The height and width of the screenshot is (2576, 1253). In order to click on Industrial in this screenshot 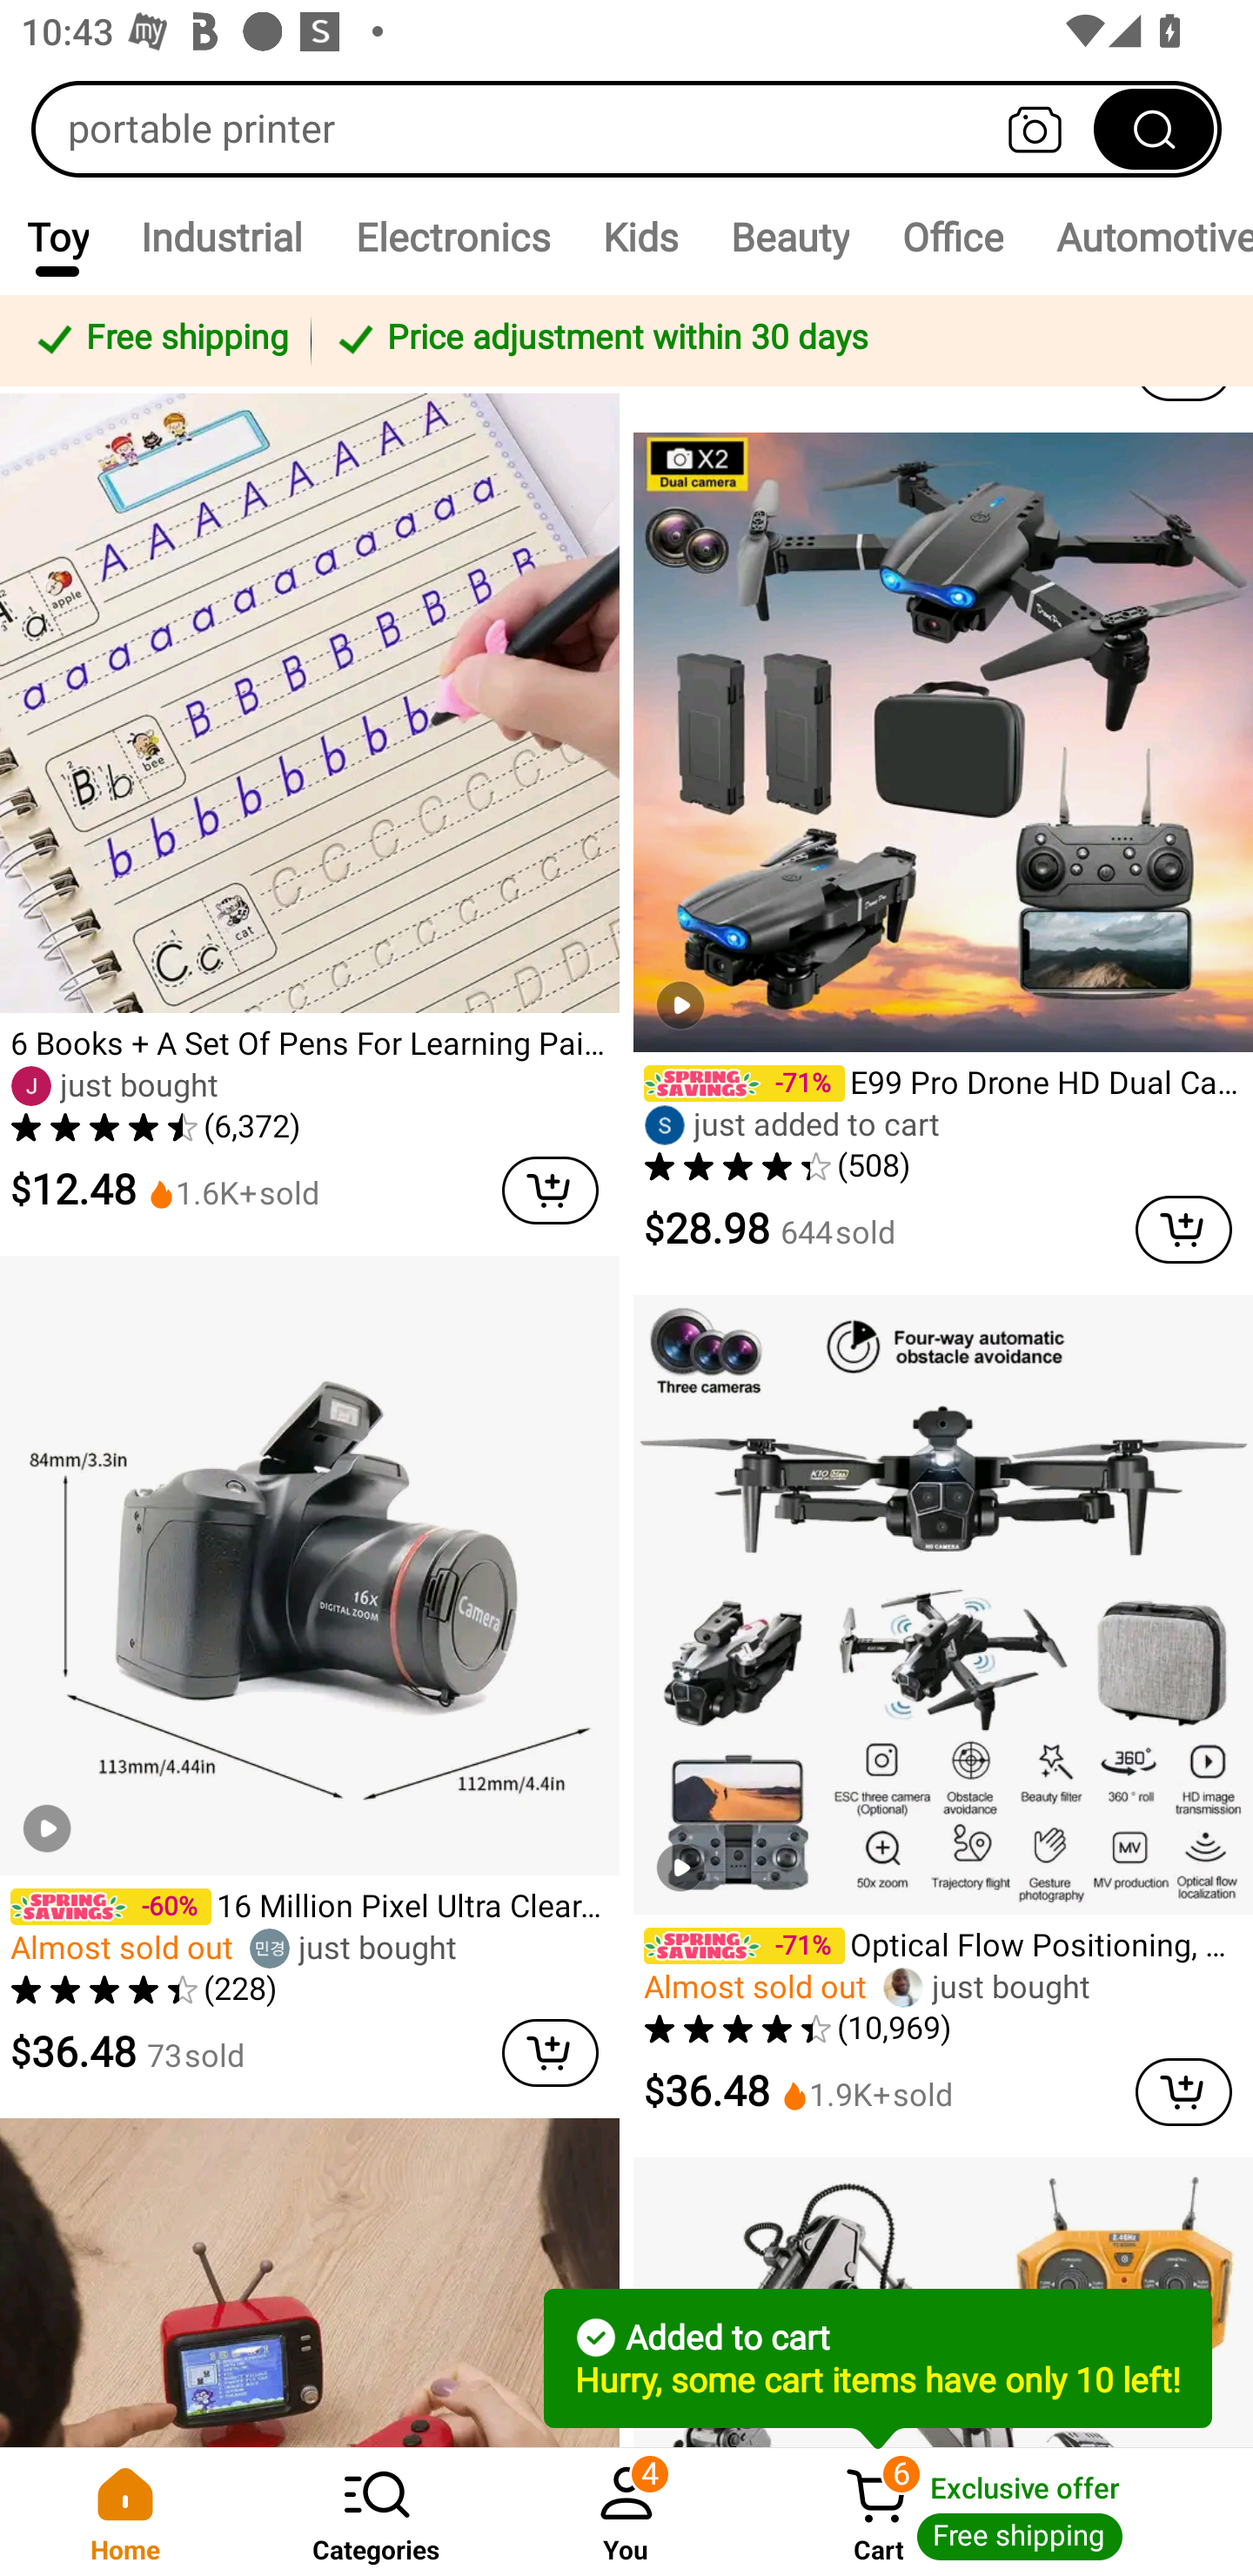, I will do `click(221, 237)`.